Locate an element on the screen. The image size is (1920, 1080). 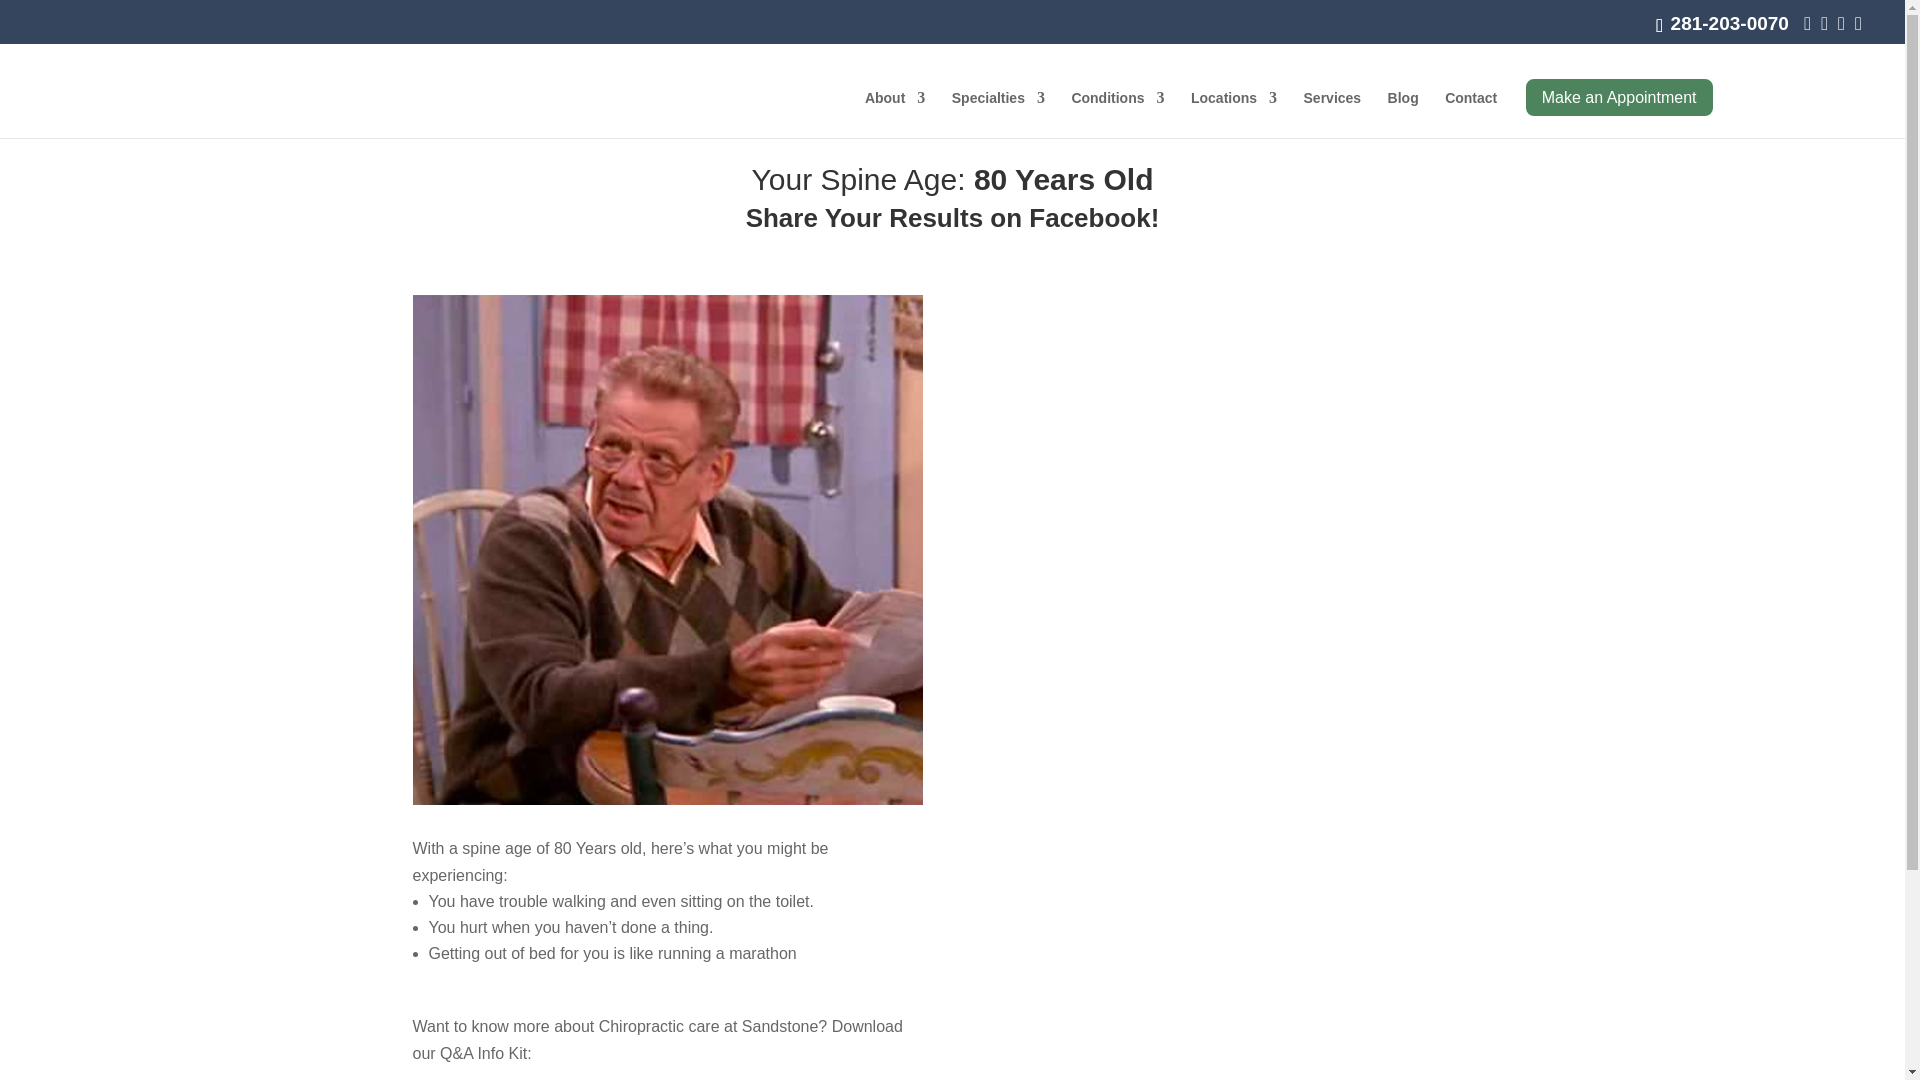
Share Your Results on Facebook! is located at coordinates (952, 218).